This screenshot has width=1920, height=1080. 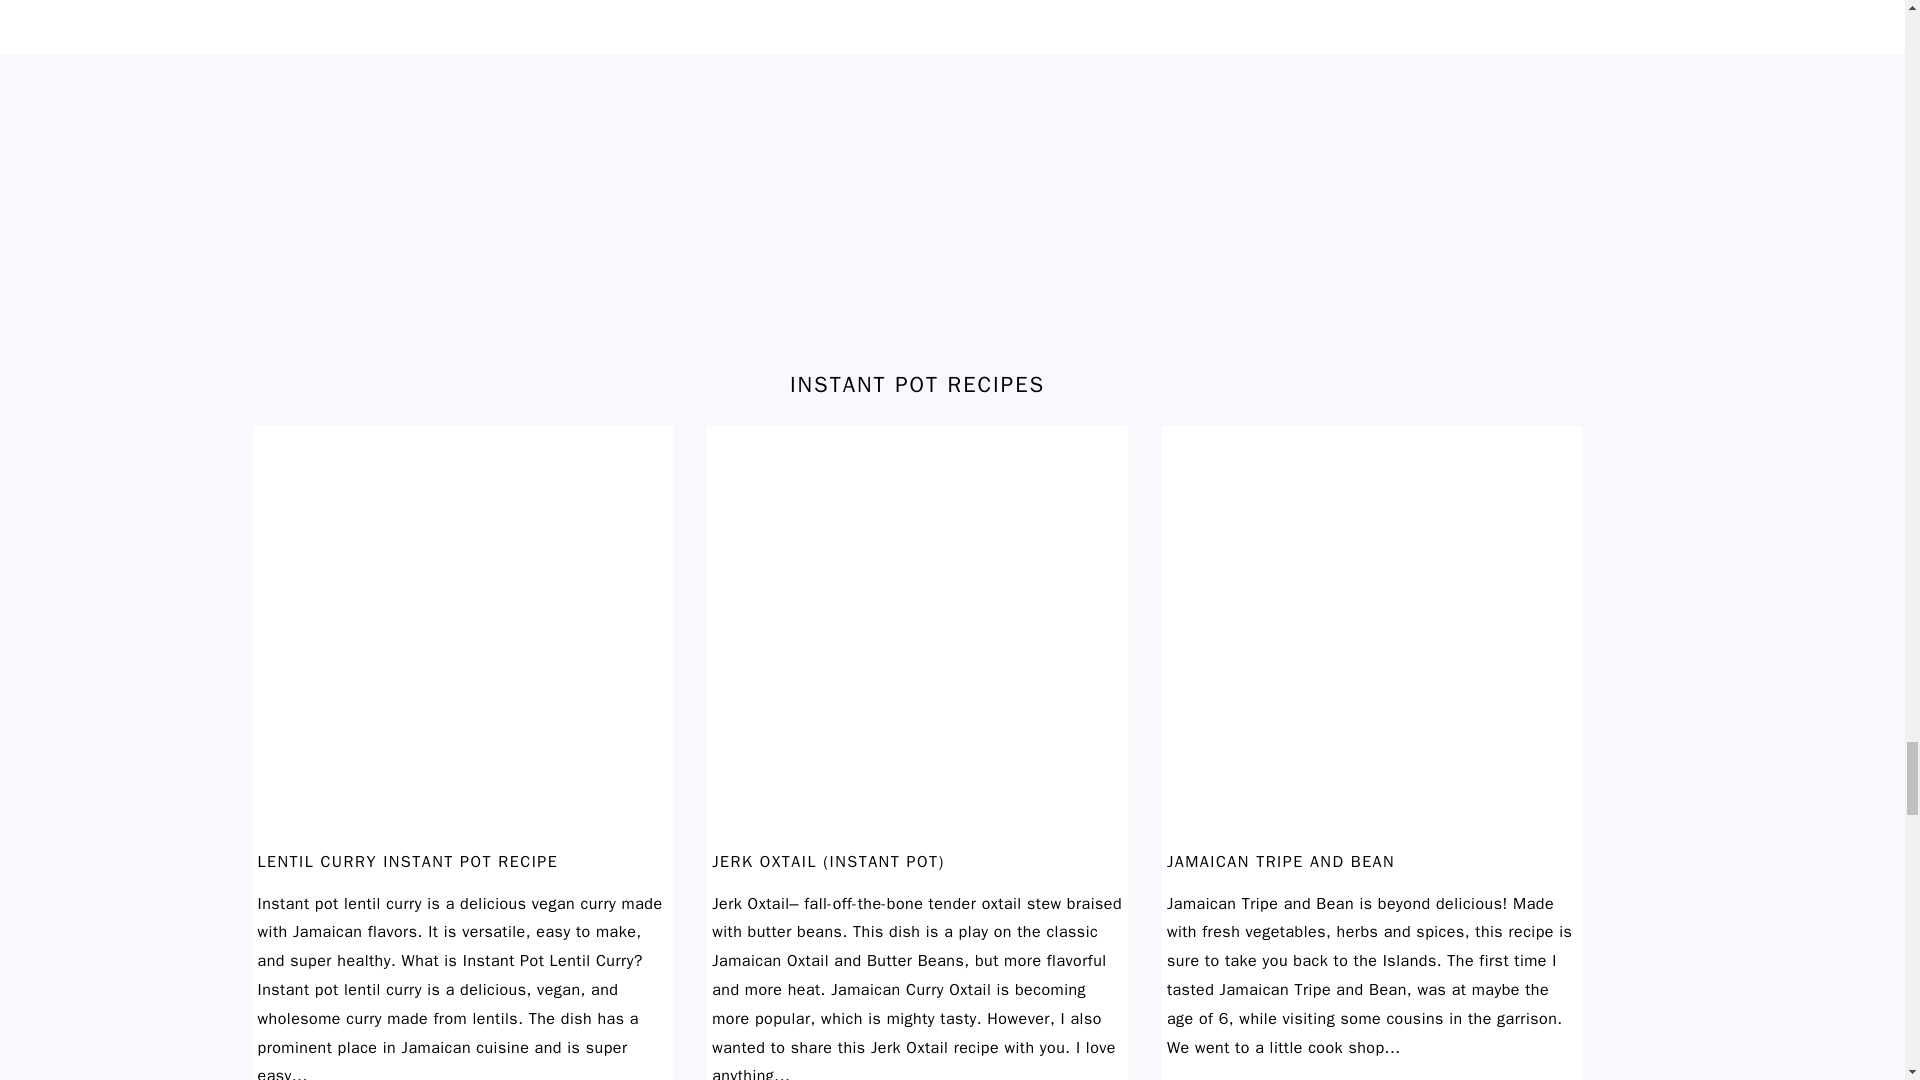 I want to click on Jamaican Tripe and Bean, so click(x=1372, y=836).